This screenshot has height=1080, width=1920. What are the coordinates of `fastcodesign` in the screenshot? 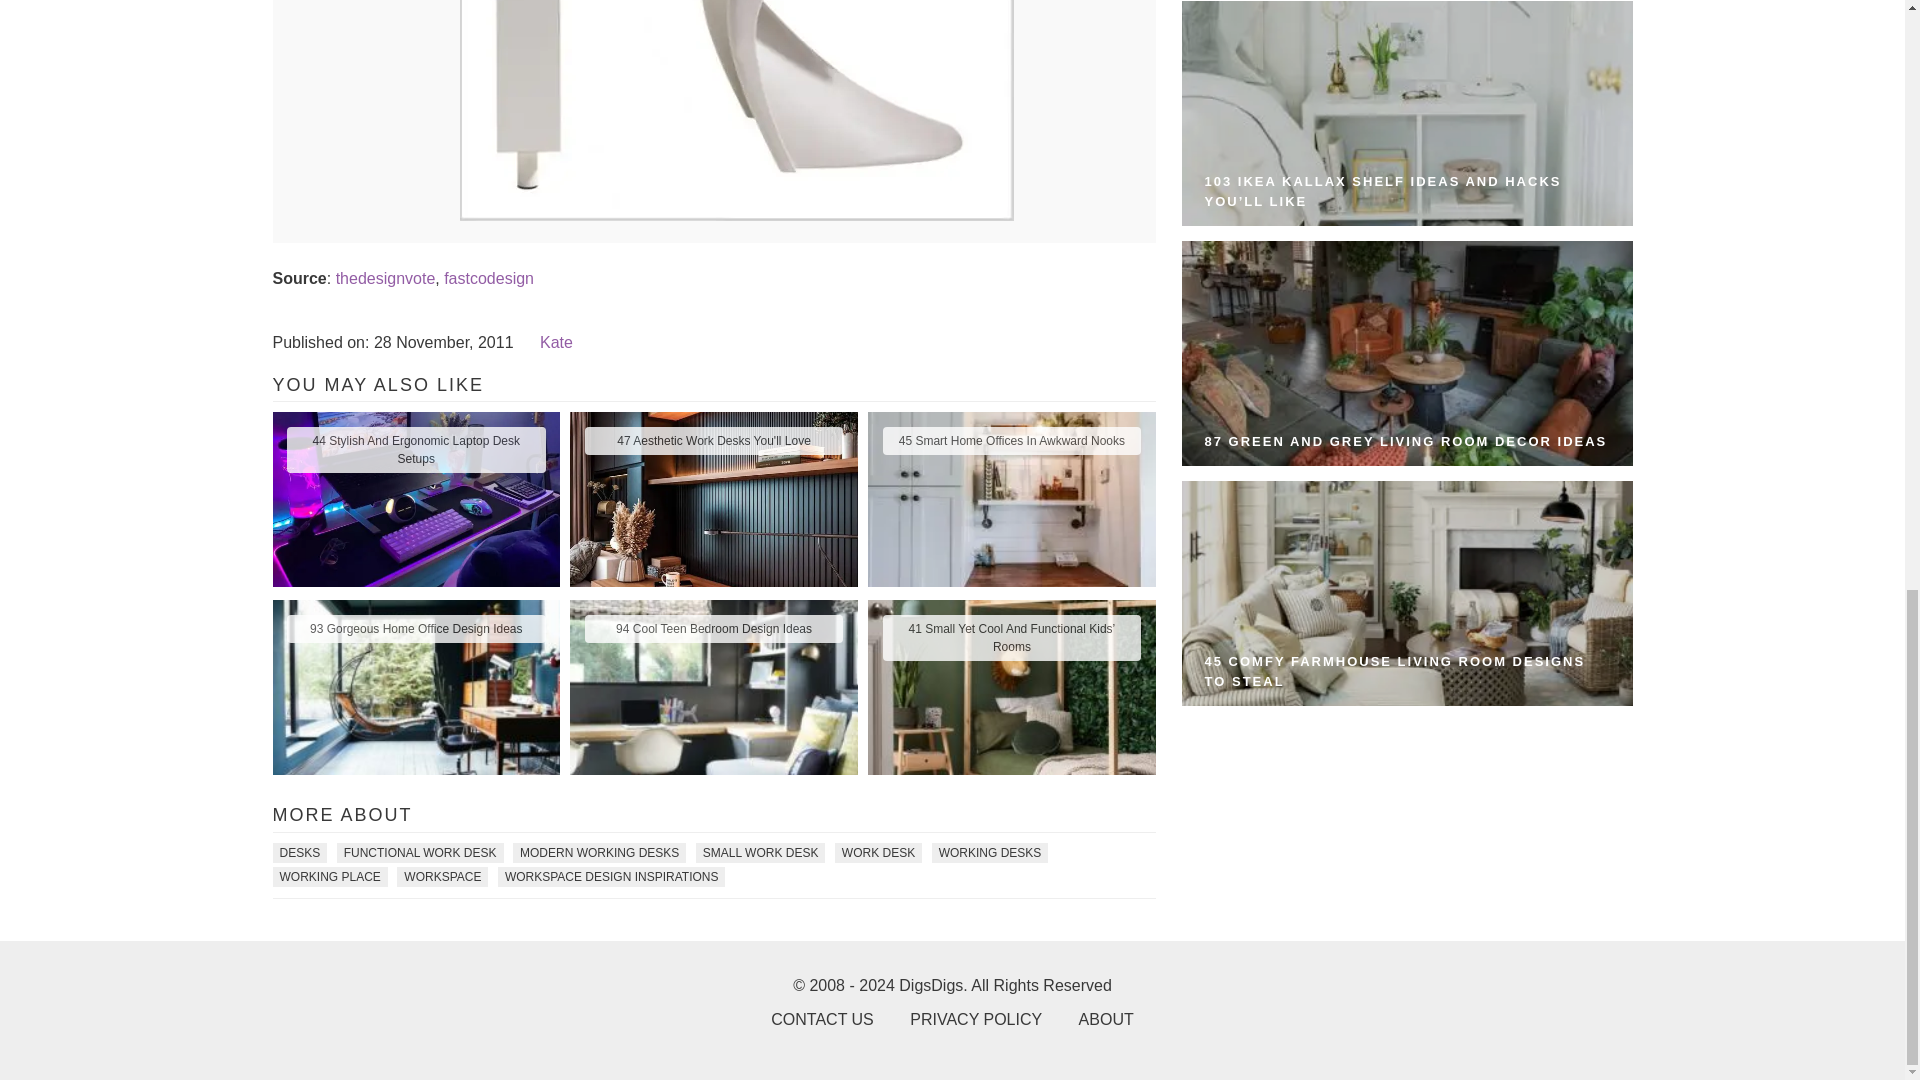 It's located at (488, 278).